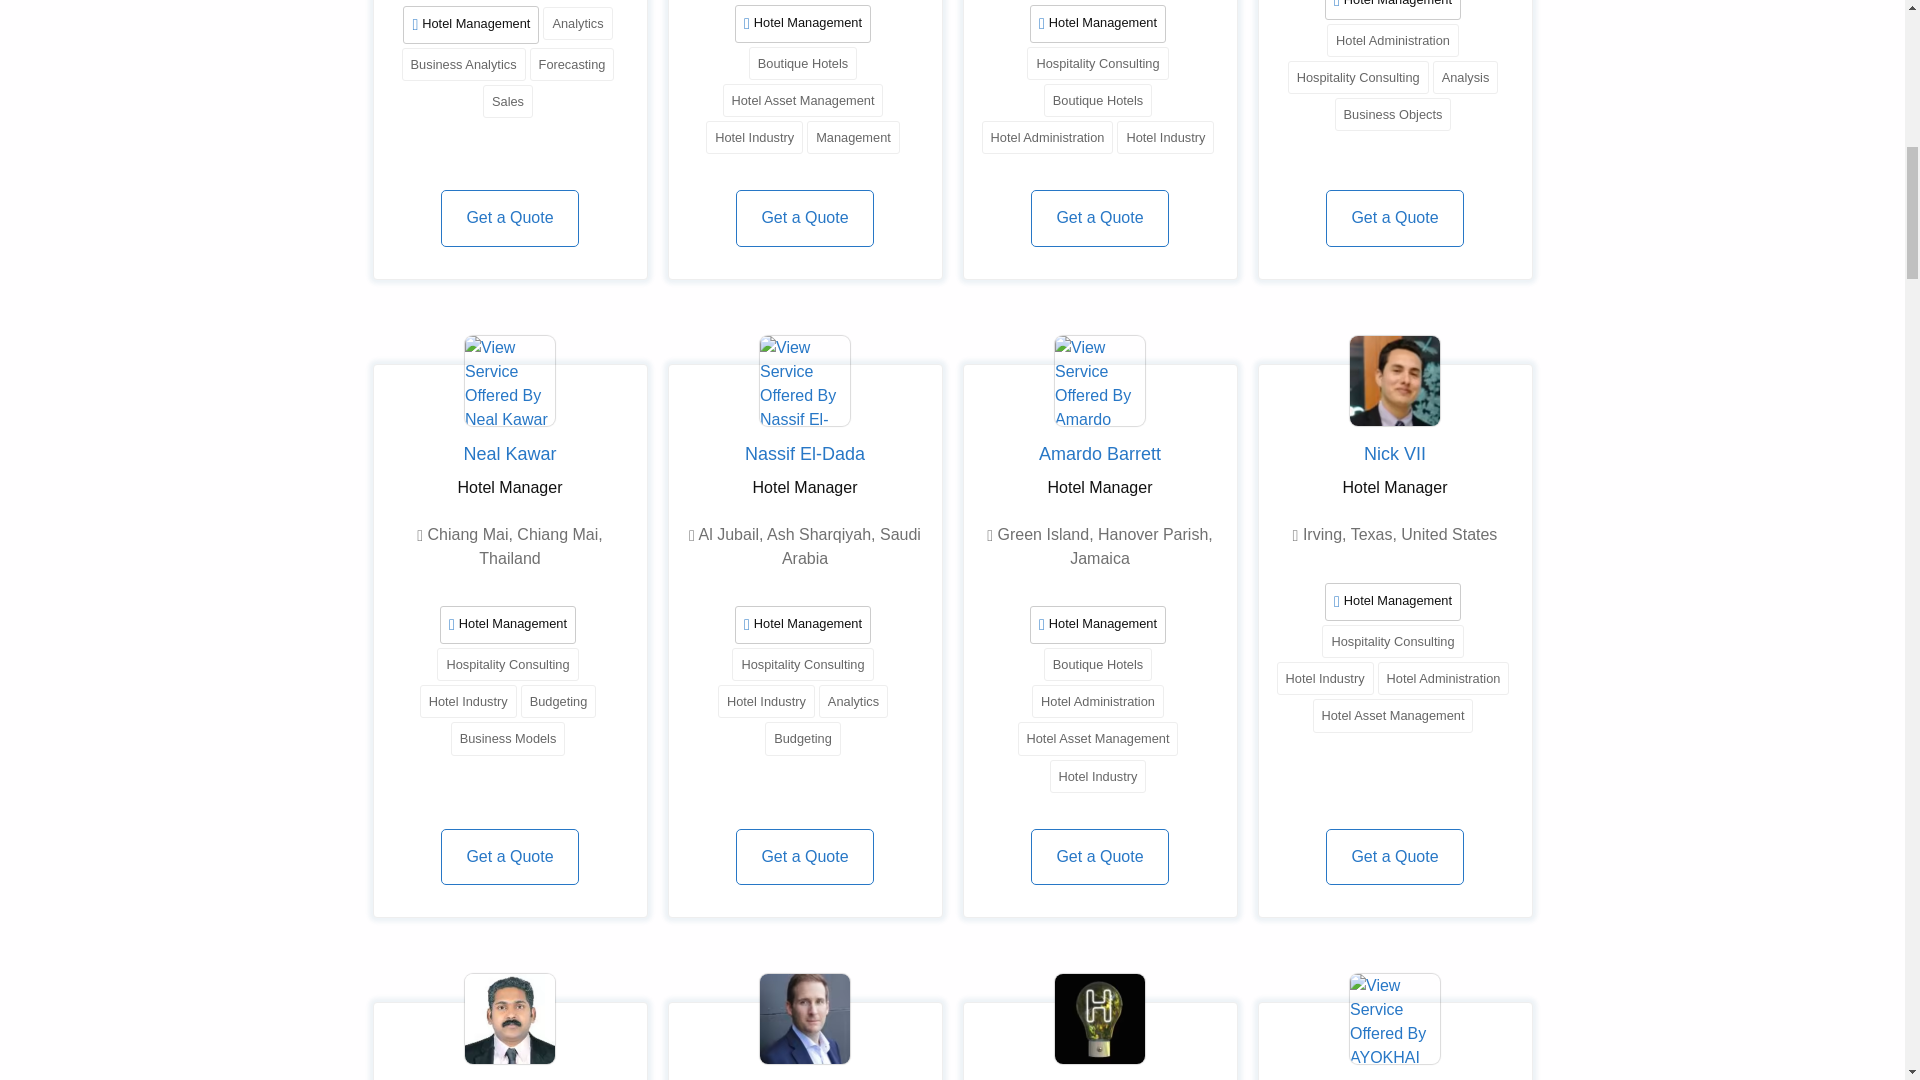 The height and width of the screenshot is (1080, 1920). Describe the element at coordinates (509, 856) in the screenshot. I see `Get a Quote` at that location.